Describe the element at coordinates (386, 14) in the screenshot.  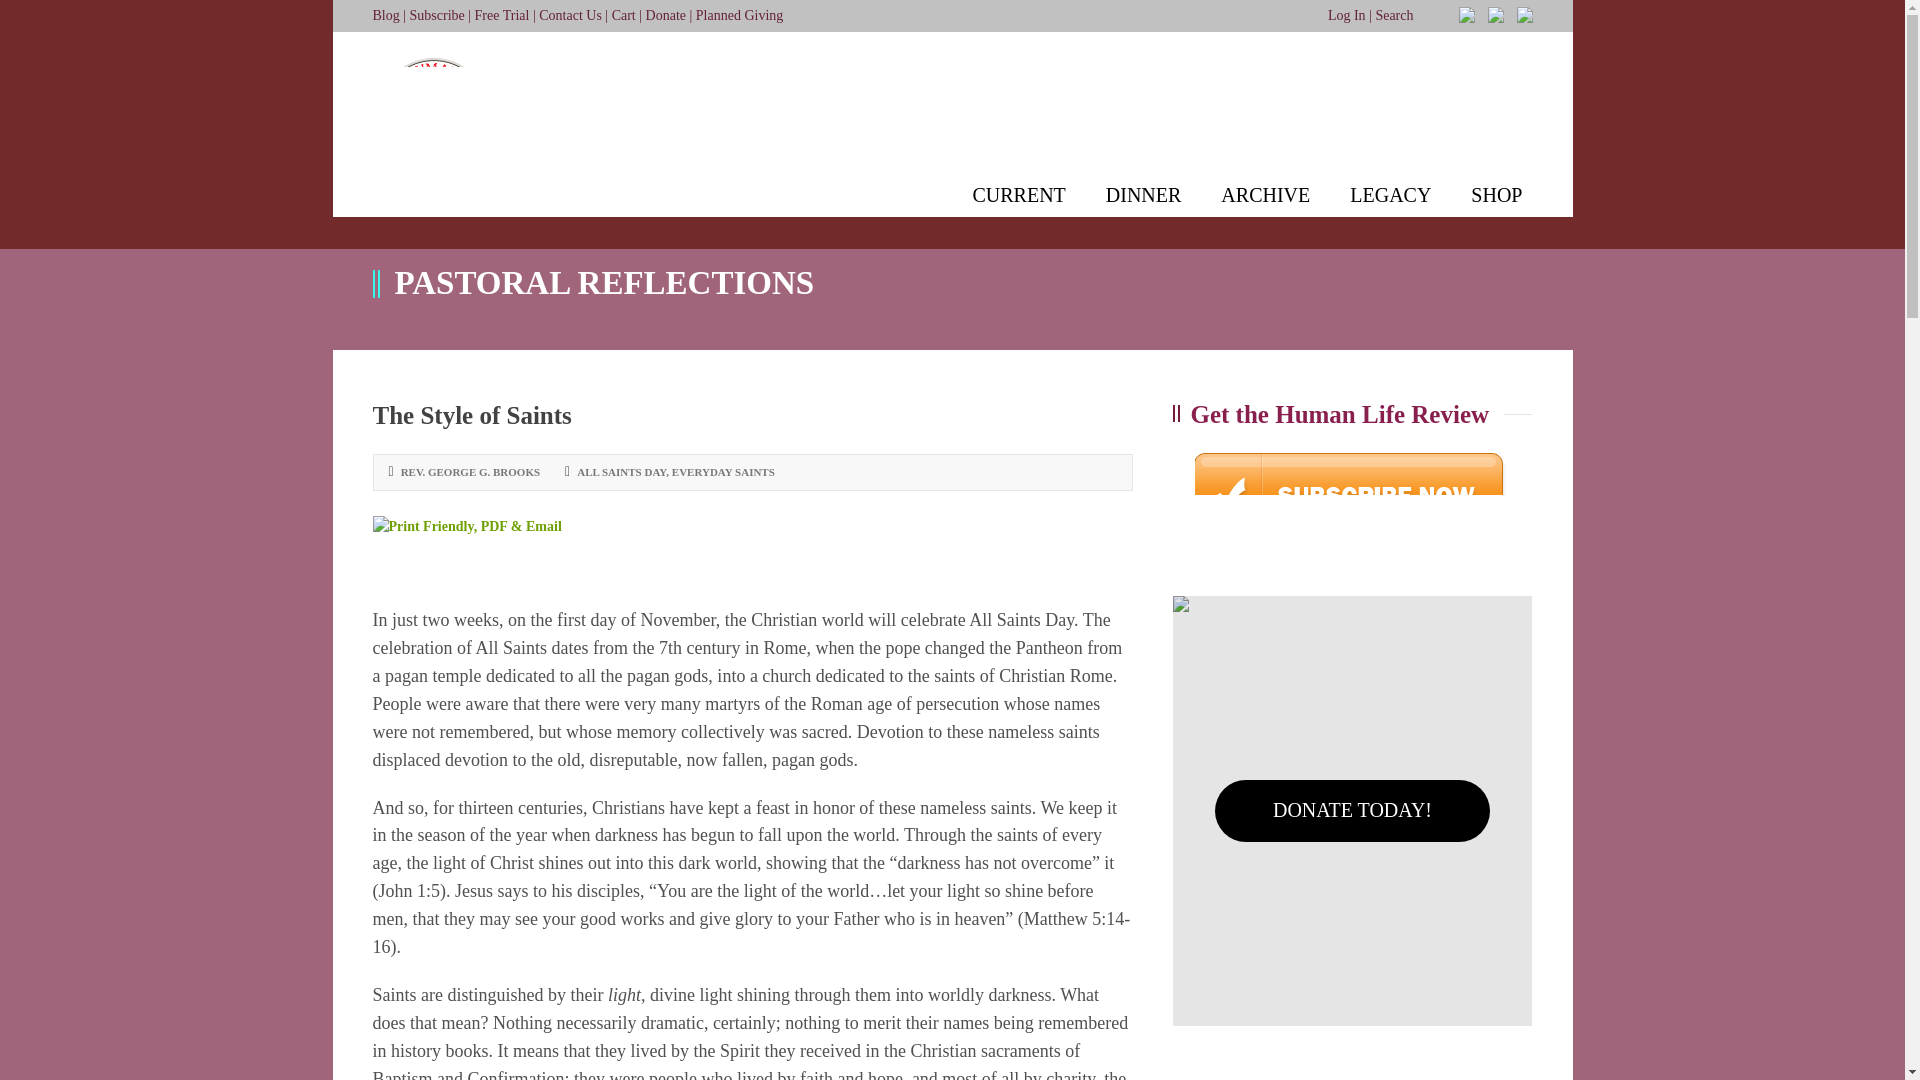
I see `Blog` at that location.